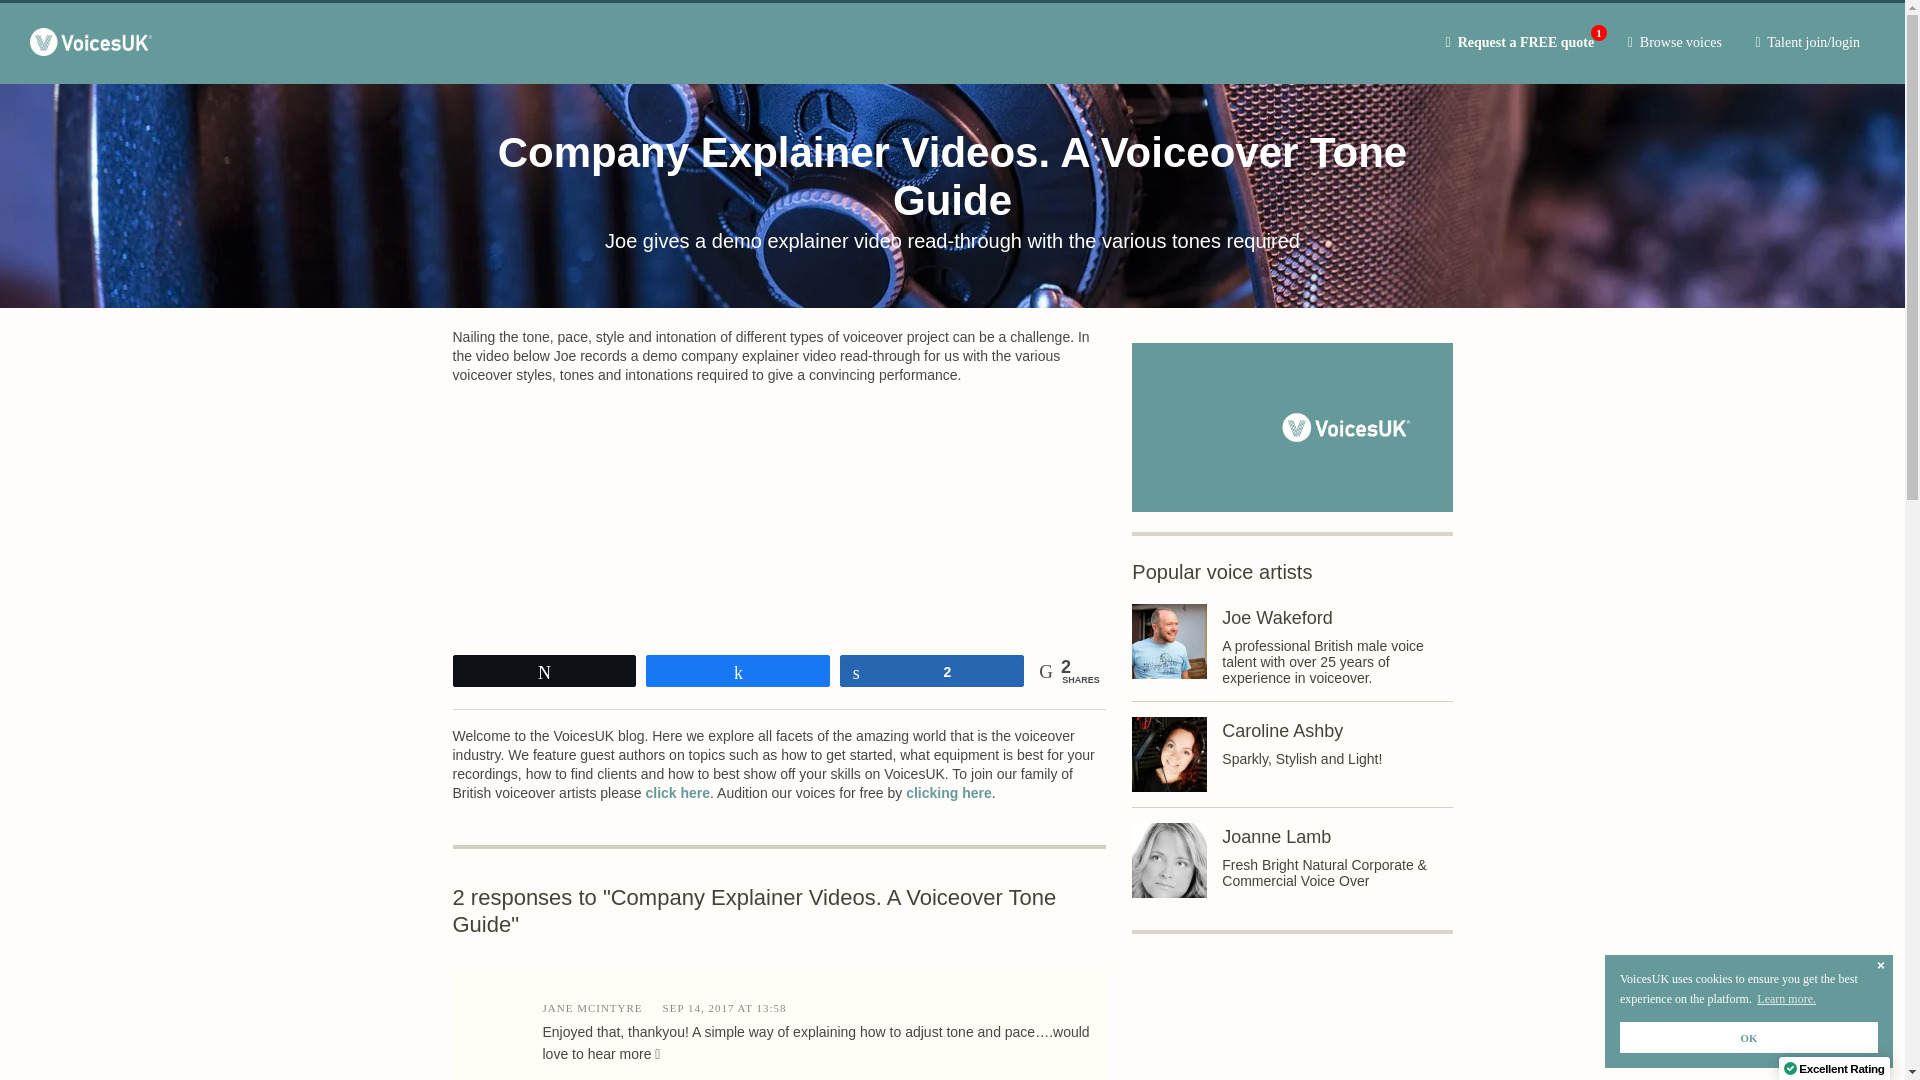 Image resolution: width=1920 pixels, height=1080 pixels. I want to click on Login or register as a voice artist, so click(1807, 42).